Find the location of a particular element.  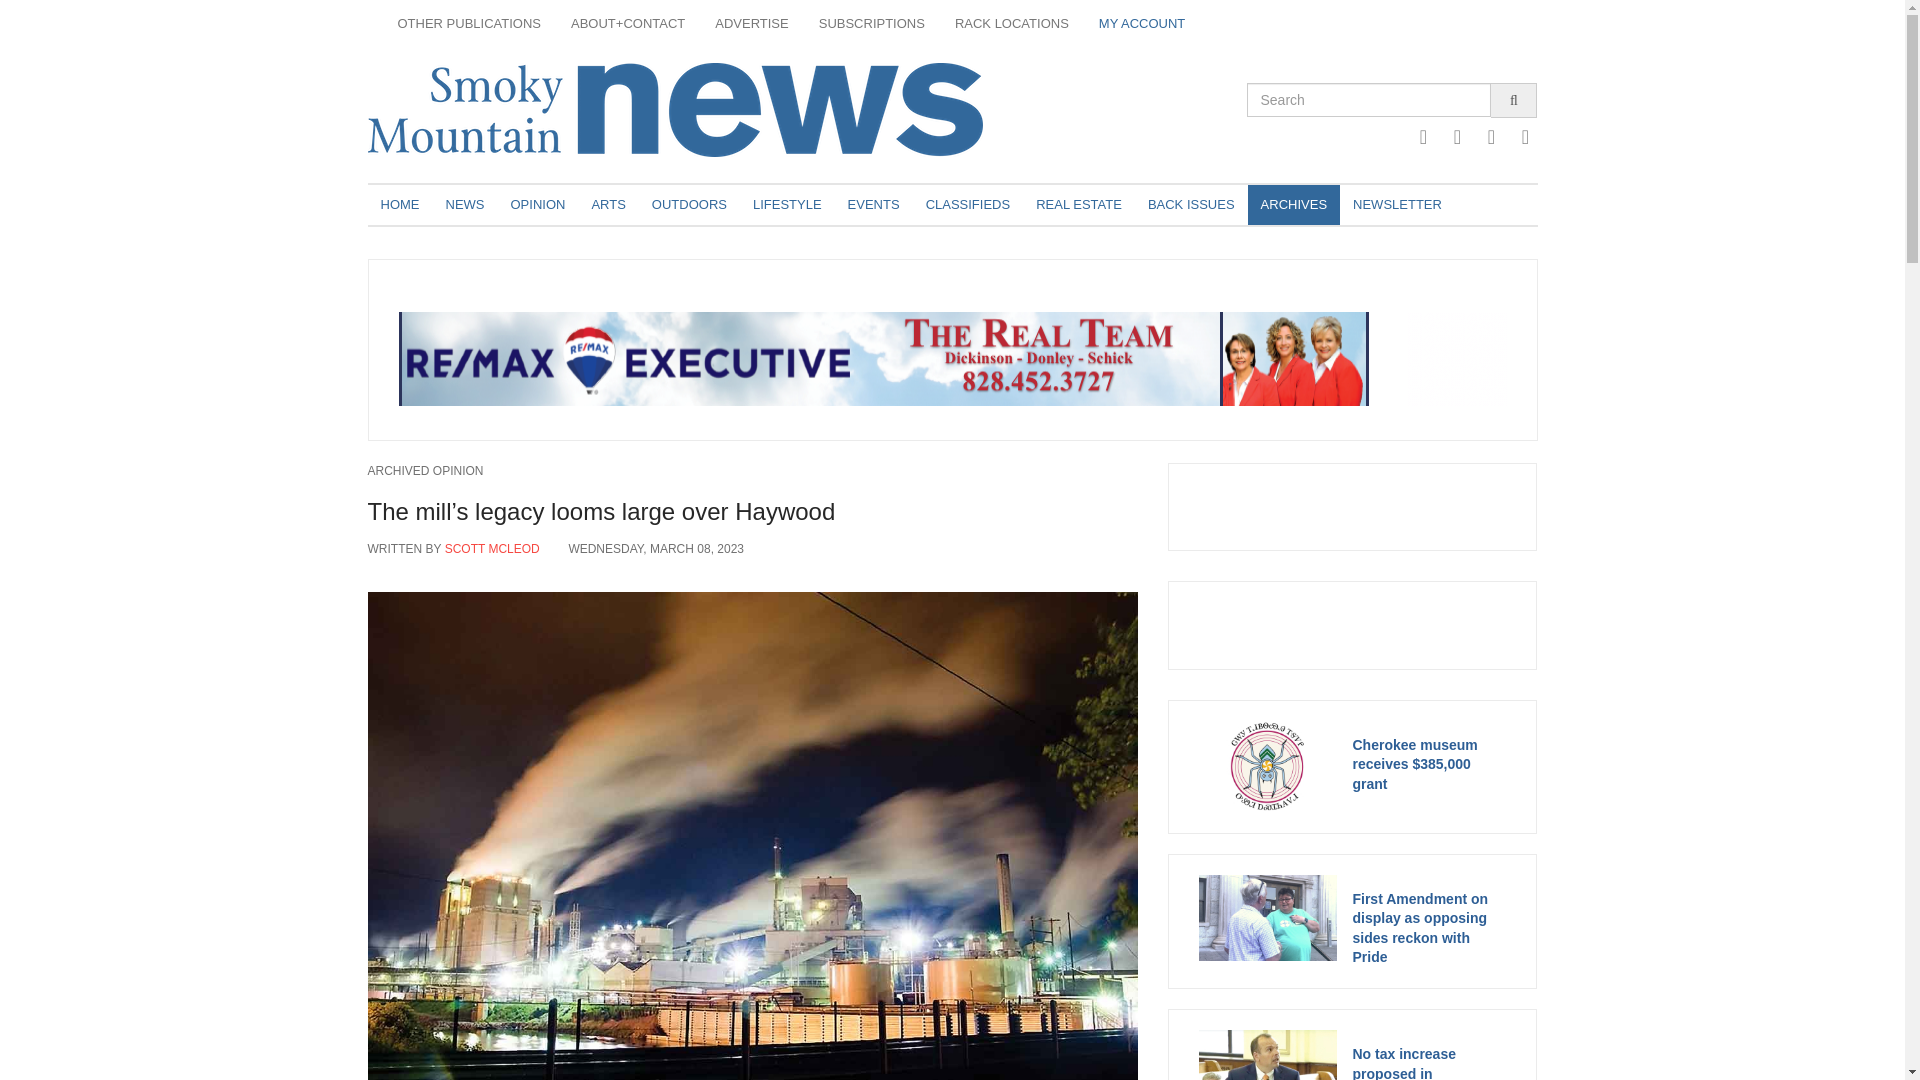

MY ACCOUNT is located at coordinates (1142, 24).